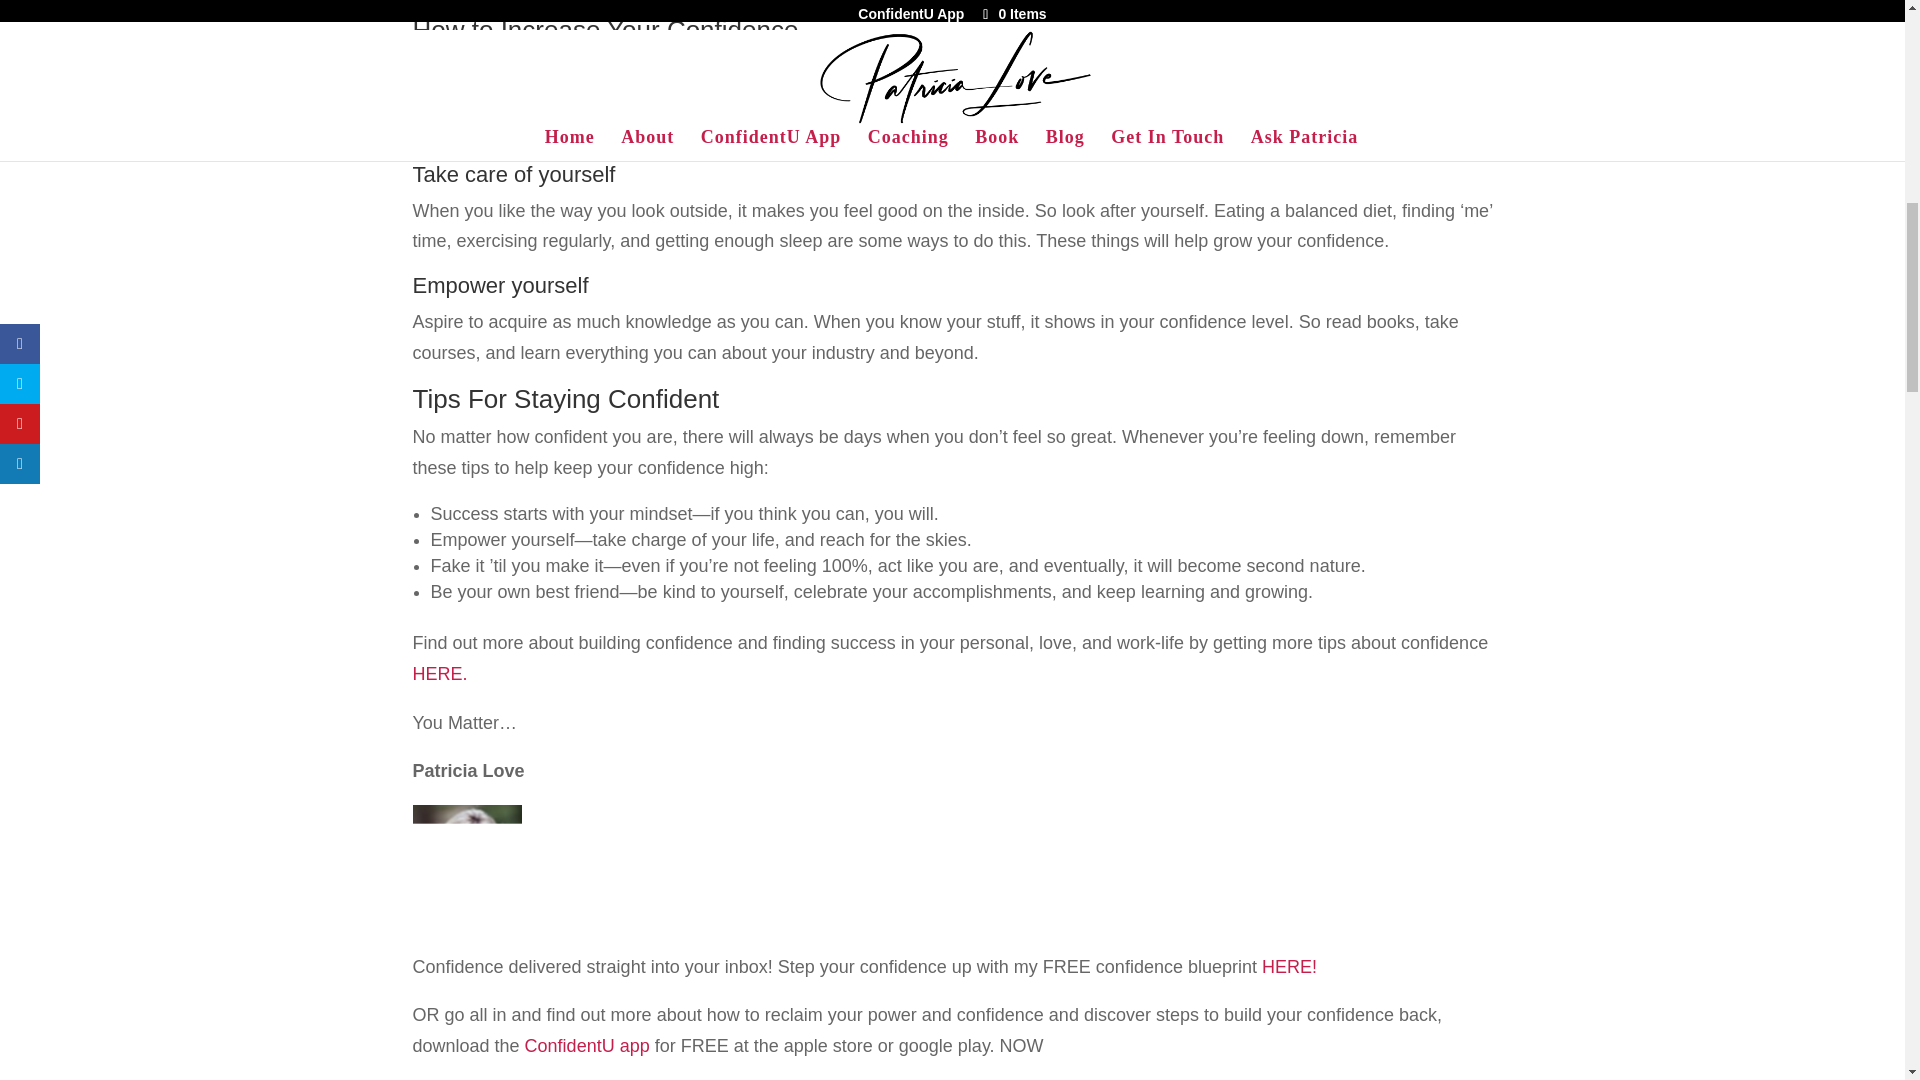 The width and height of the screenshot is (1920, 1080). Describe the element at coordinates (439, 674) in the screenshot. I see `HERE.` at that location.